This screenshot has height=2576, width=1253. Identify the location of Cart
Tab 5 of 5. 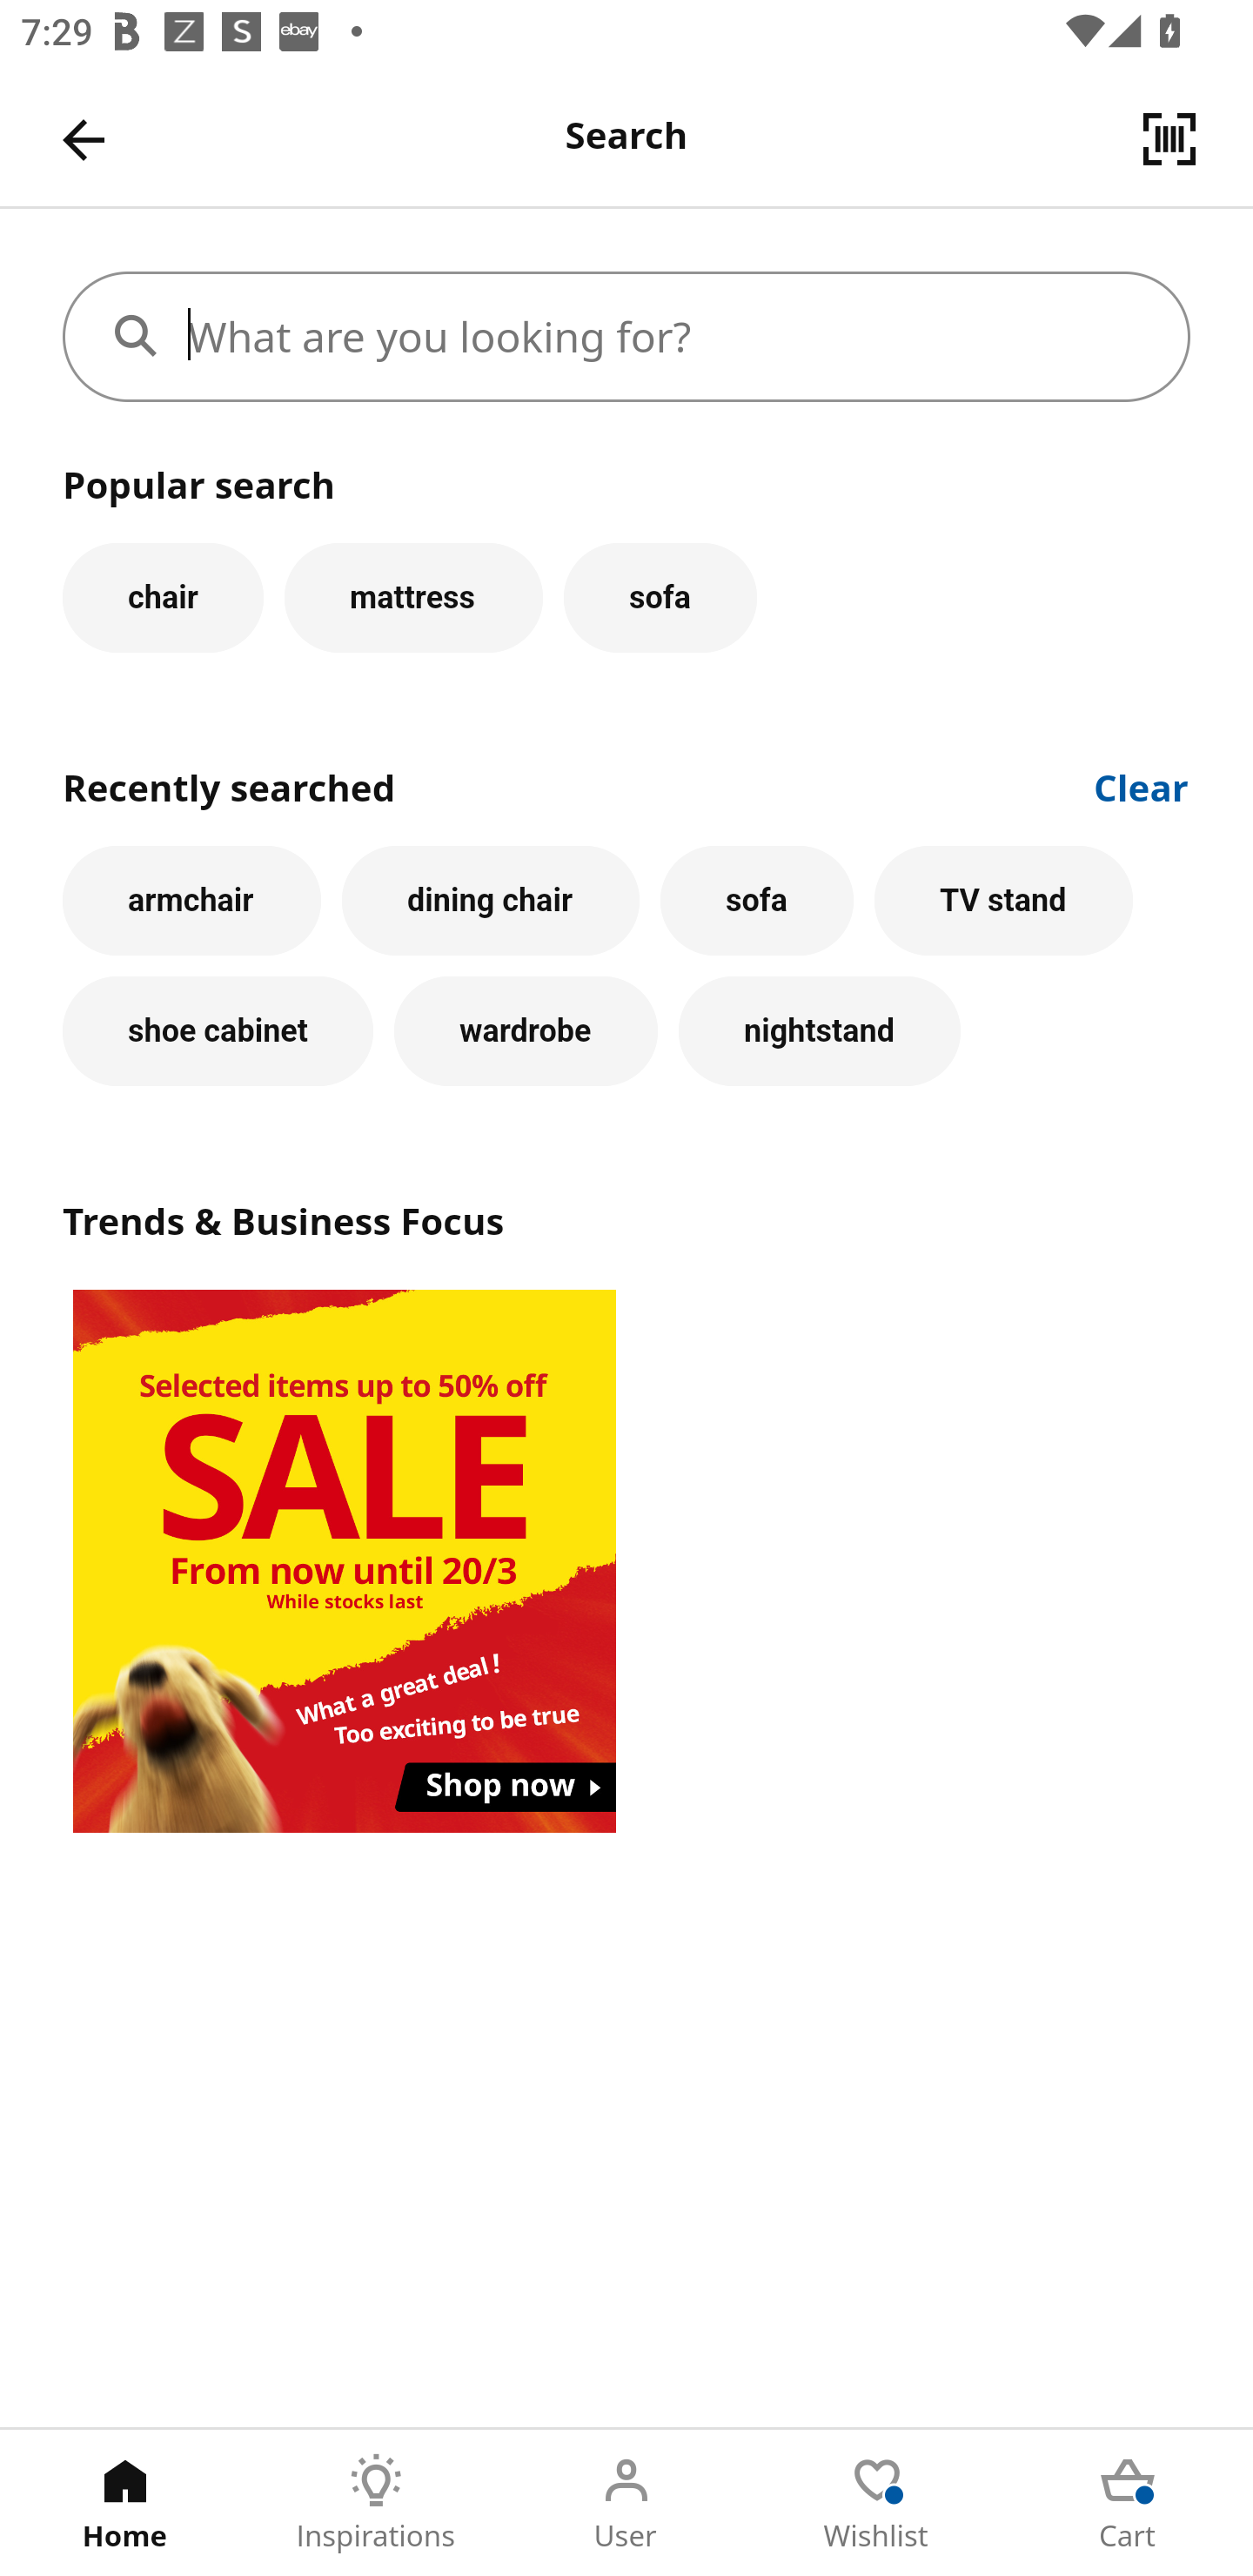
(1128, 2503).